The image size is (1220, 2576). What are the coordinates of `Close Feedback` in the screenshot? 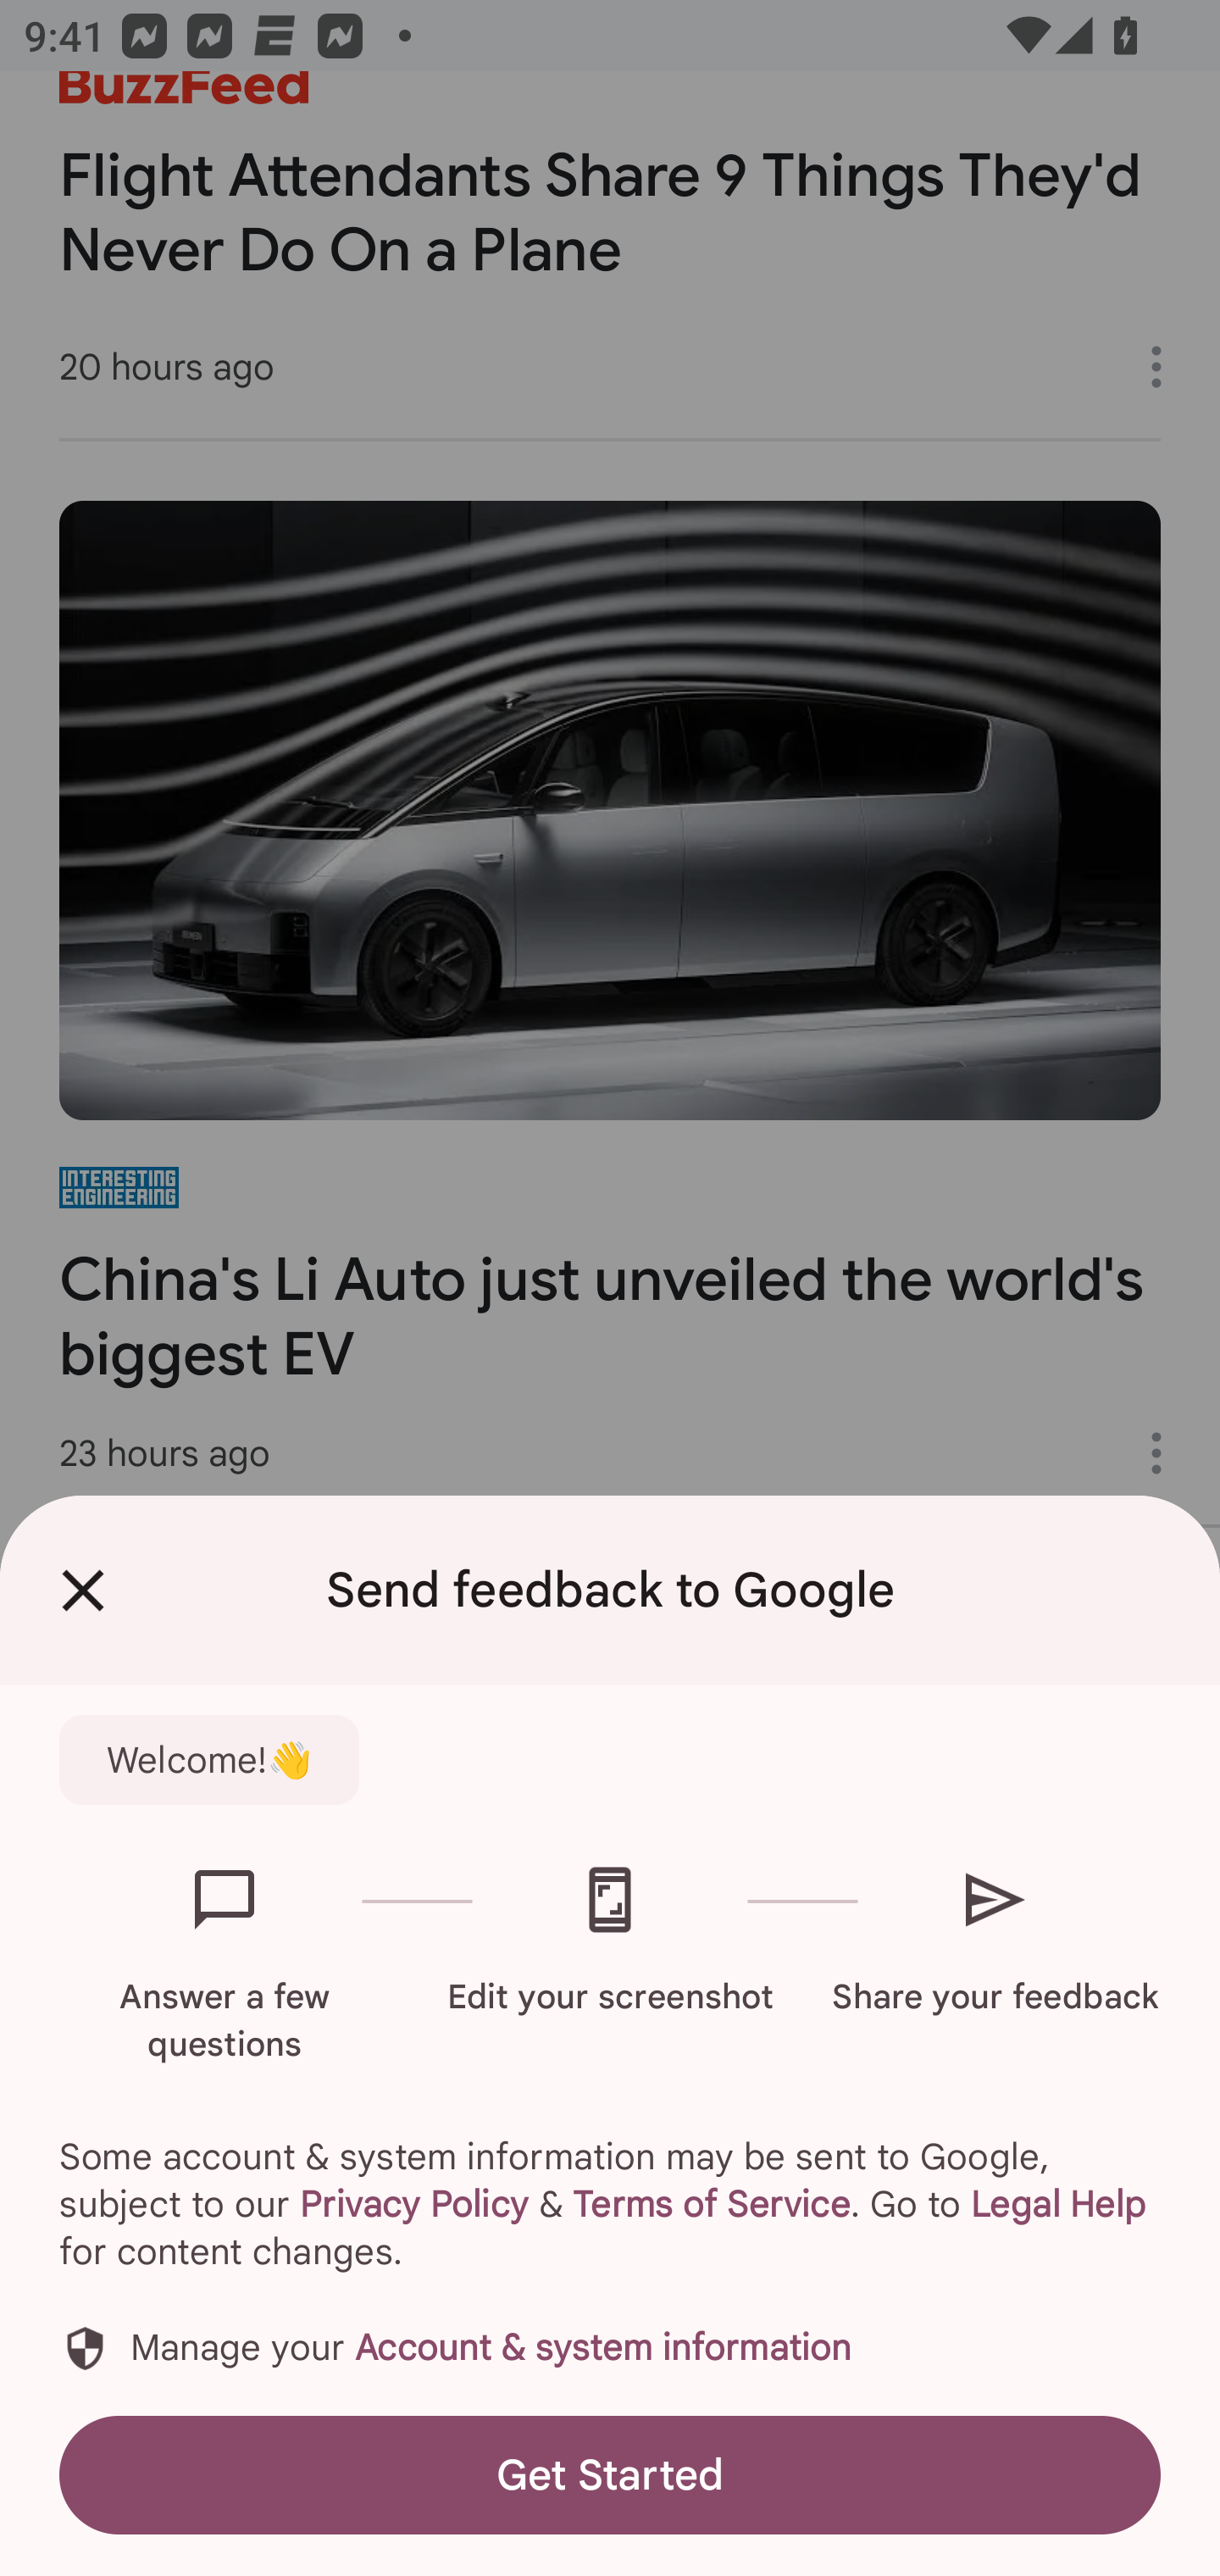 It's located at (83, 1591).